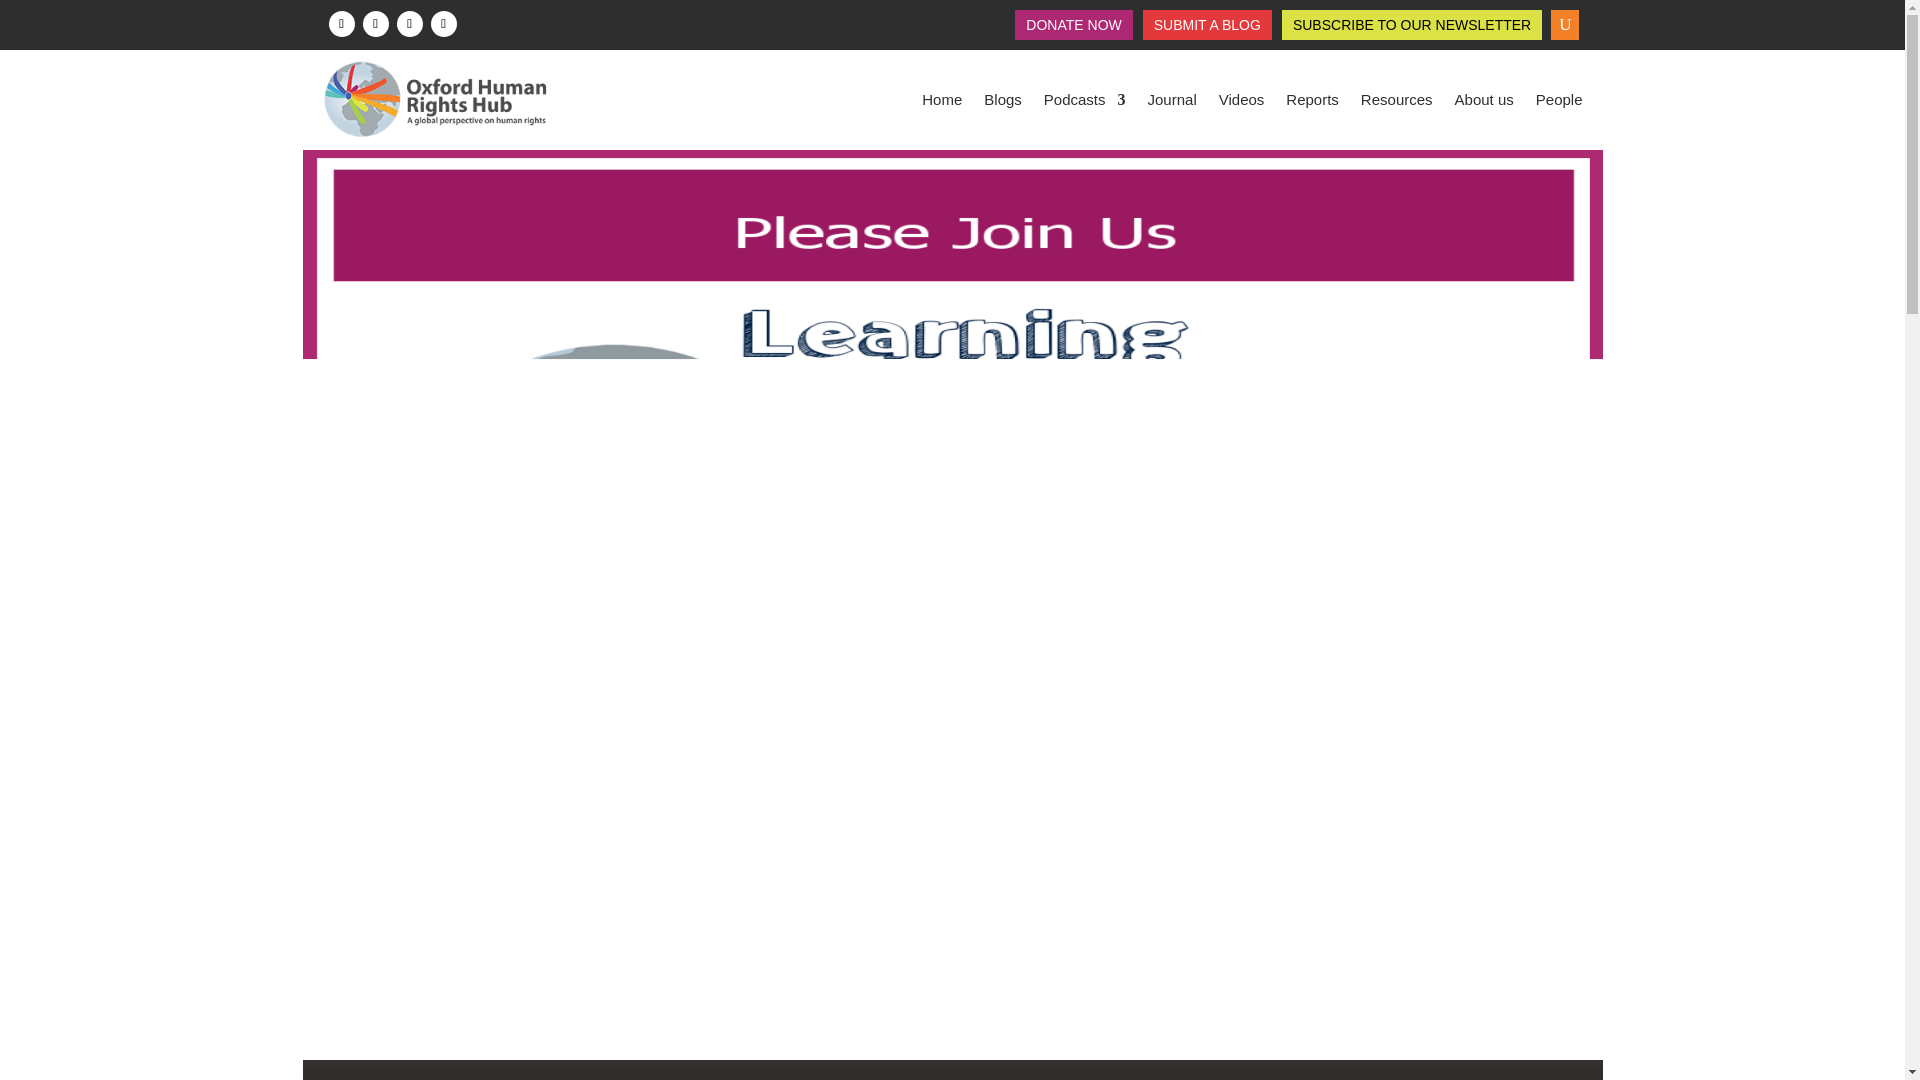 The image size is (1920, 1080). What do you see at coordinates (443, 23) in the screenshot?
I see `Follow on Flickr` at bounding box center [443, 23].